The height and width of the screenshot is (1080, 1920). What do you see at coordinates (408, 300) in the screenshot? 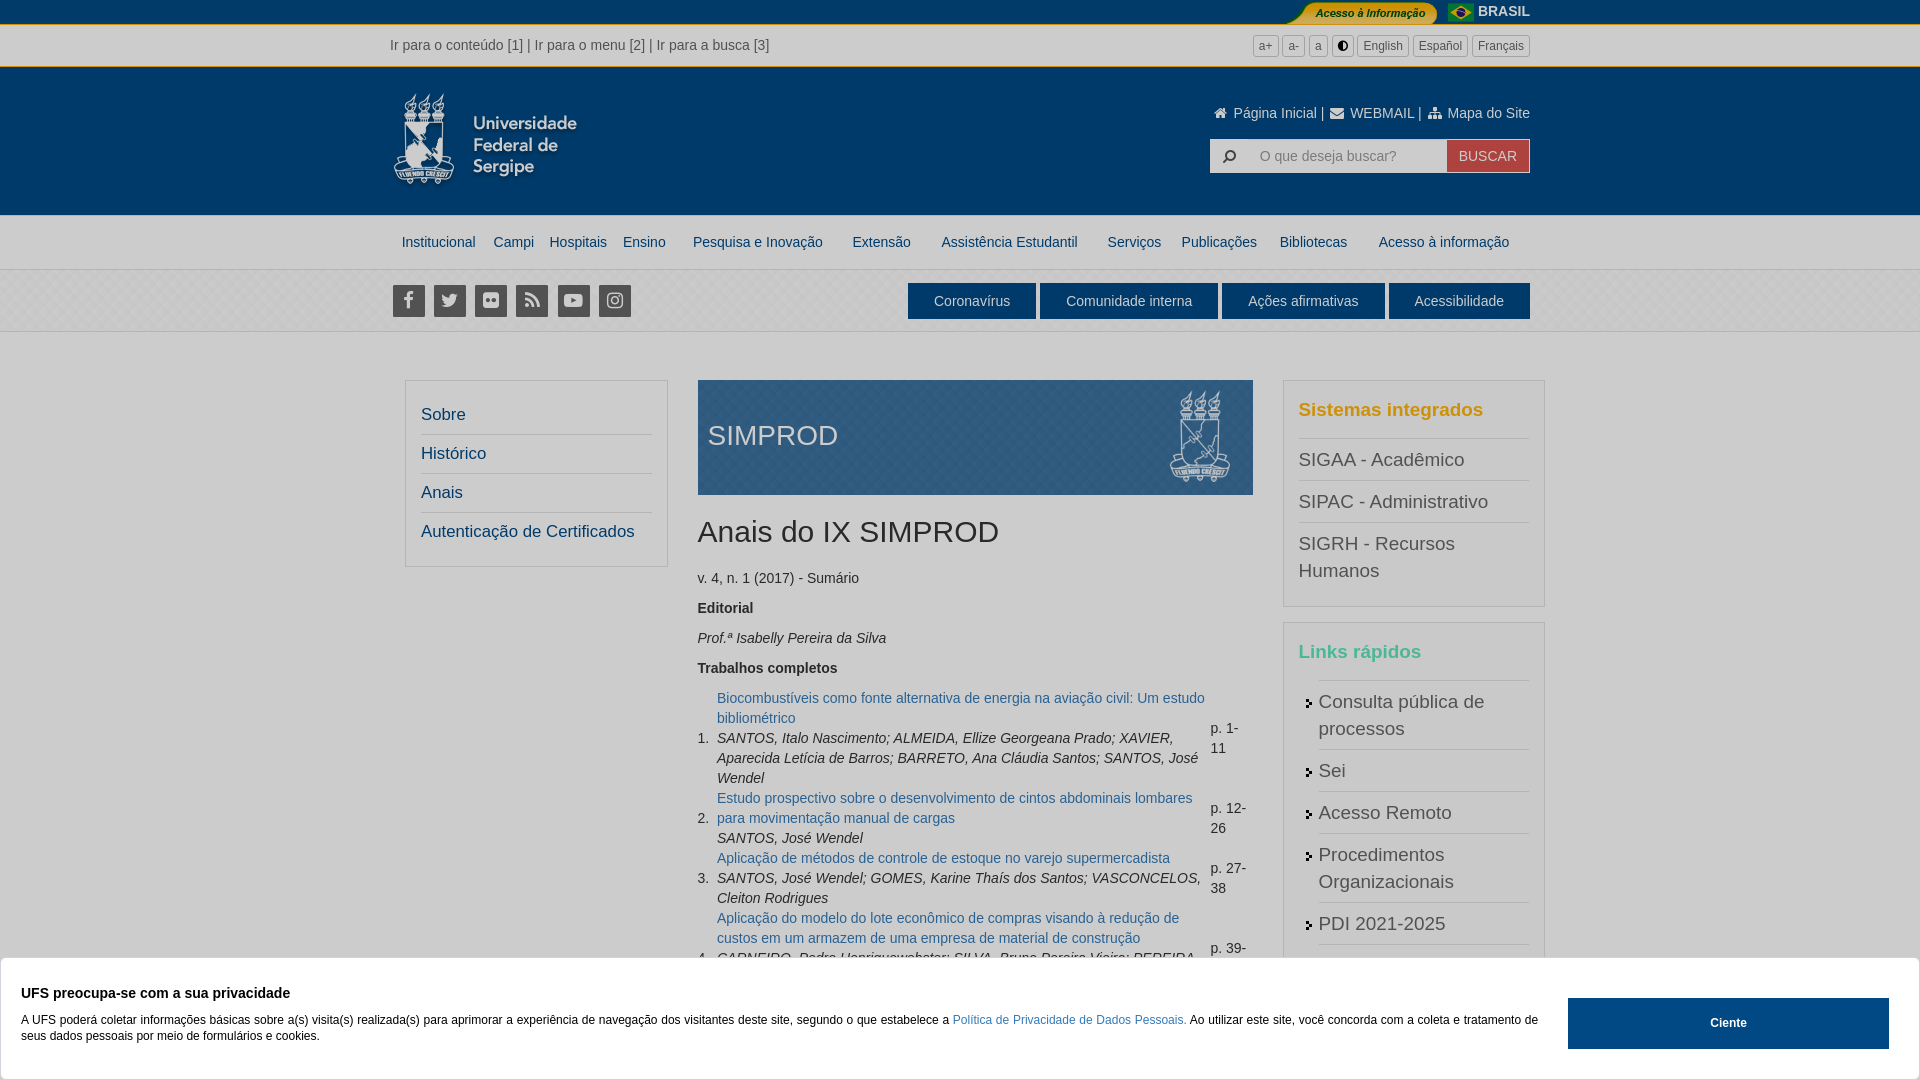
I see `Facebook` at bounding box center [408, 300].